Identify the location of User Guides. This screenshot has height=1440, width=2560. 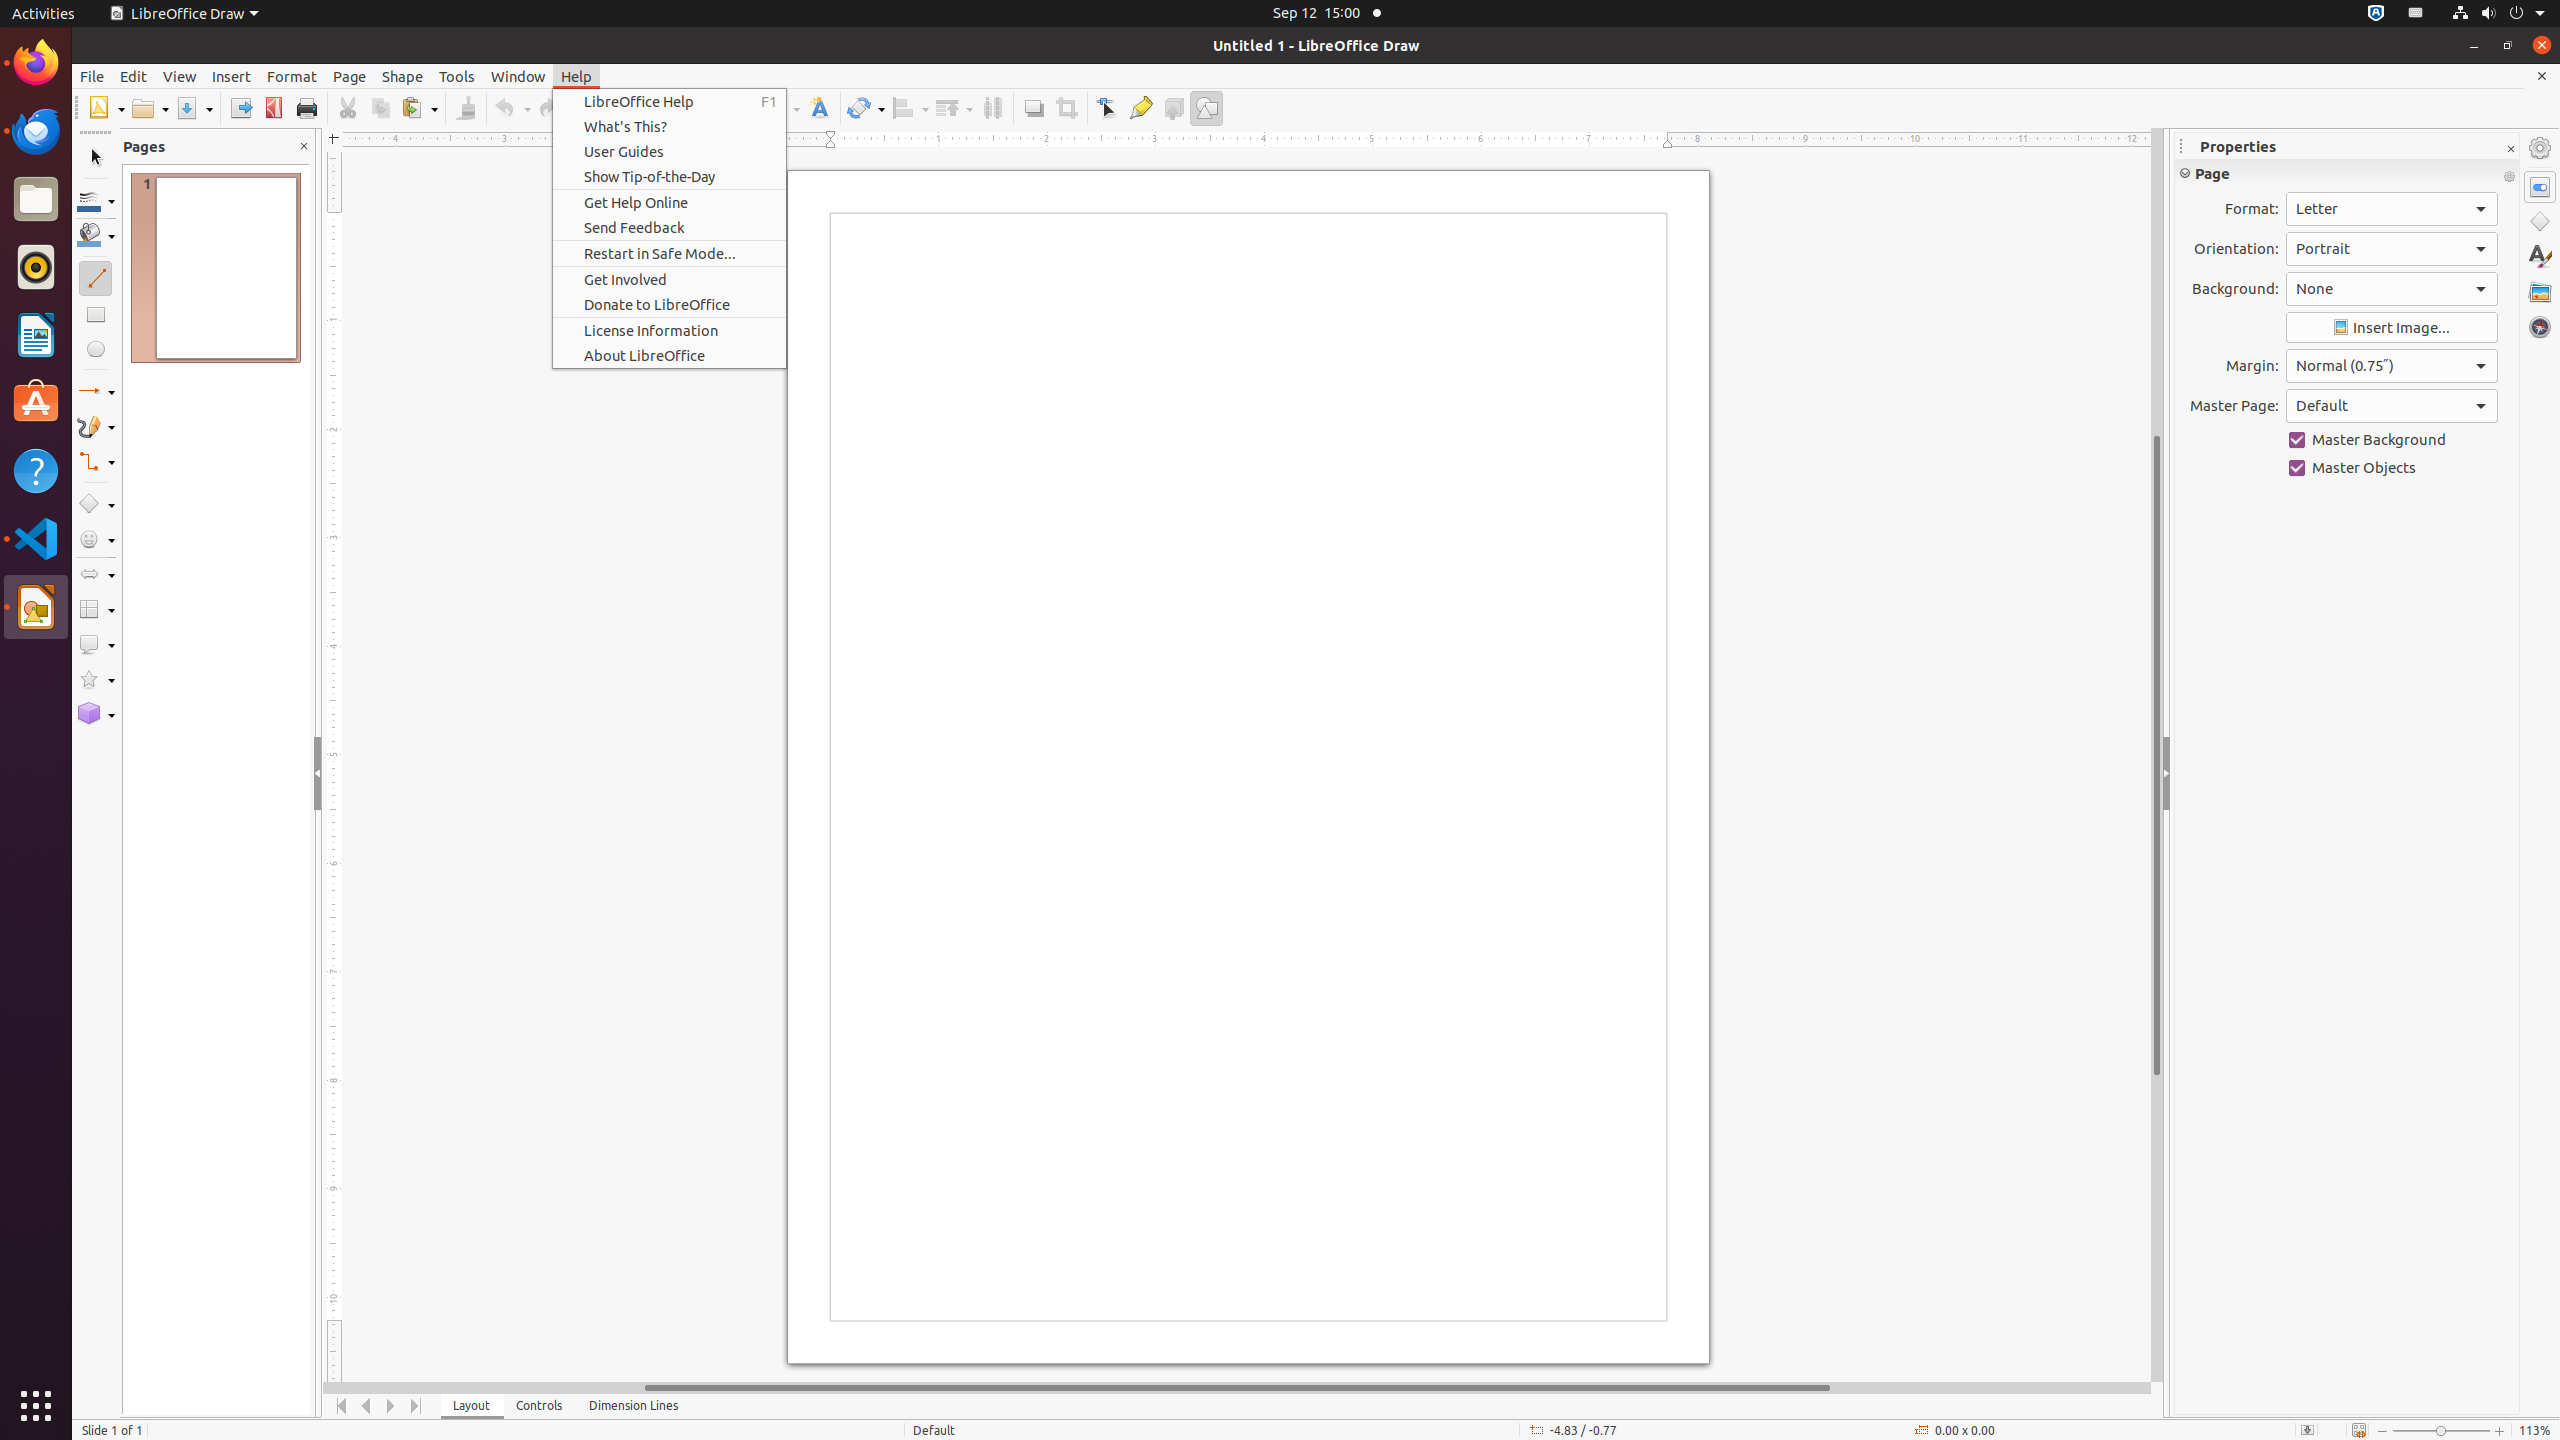
(670, 152).